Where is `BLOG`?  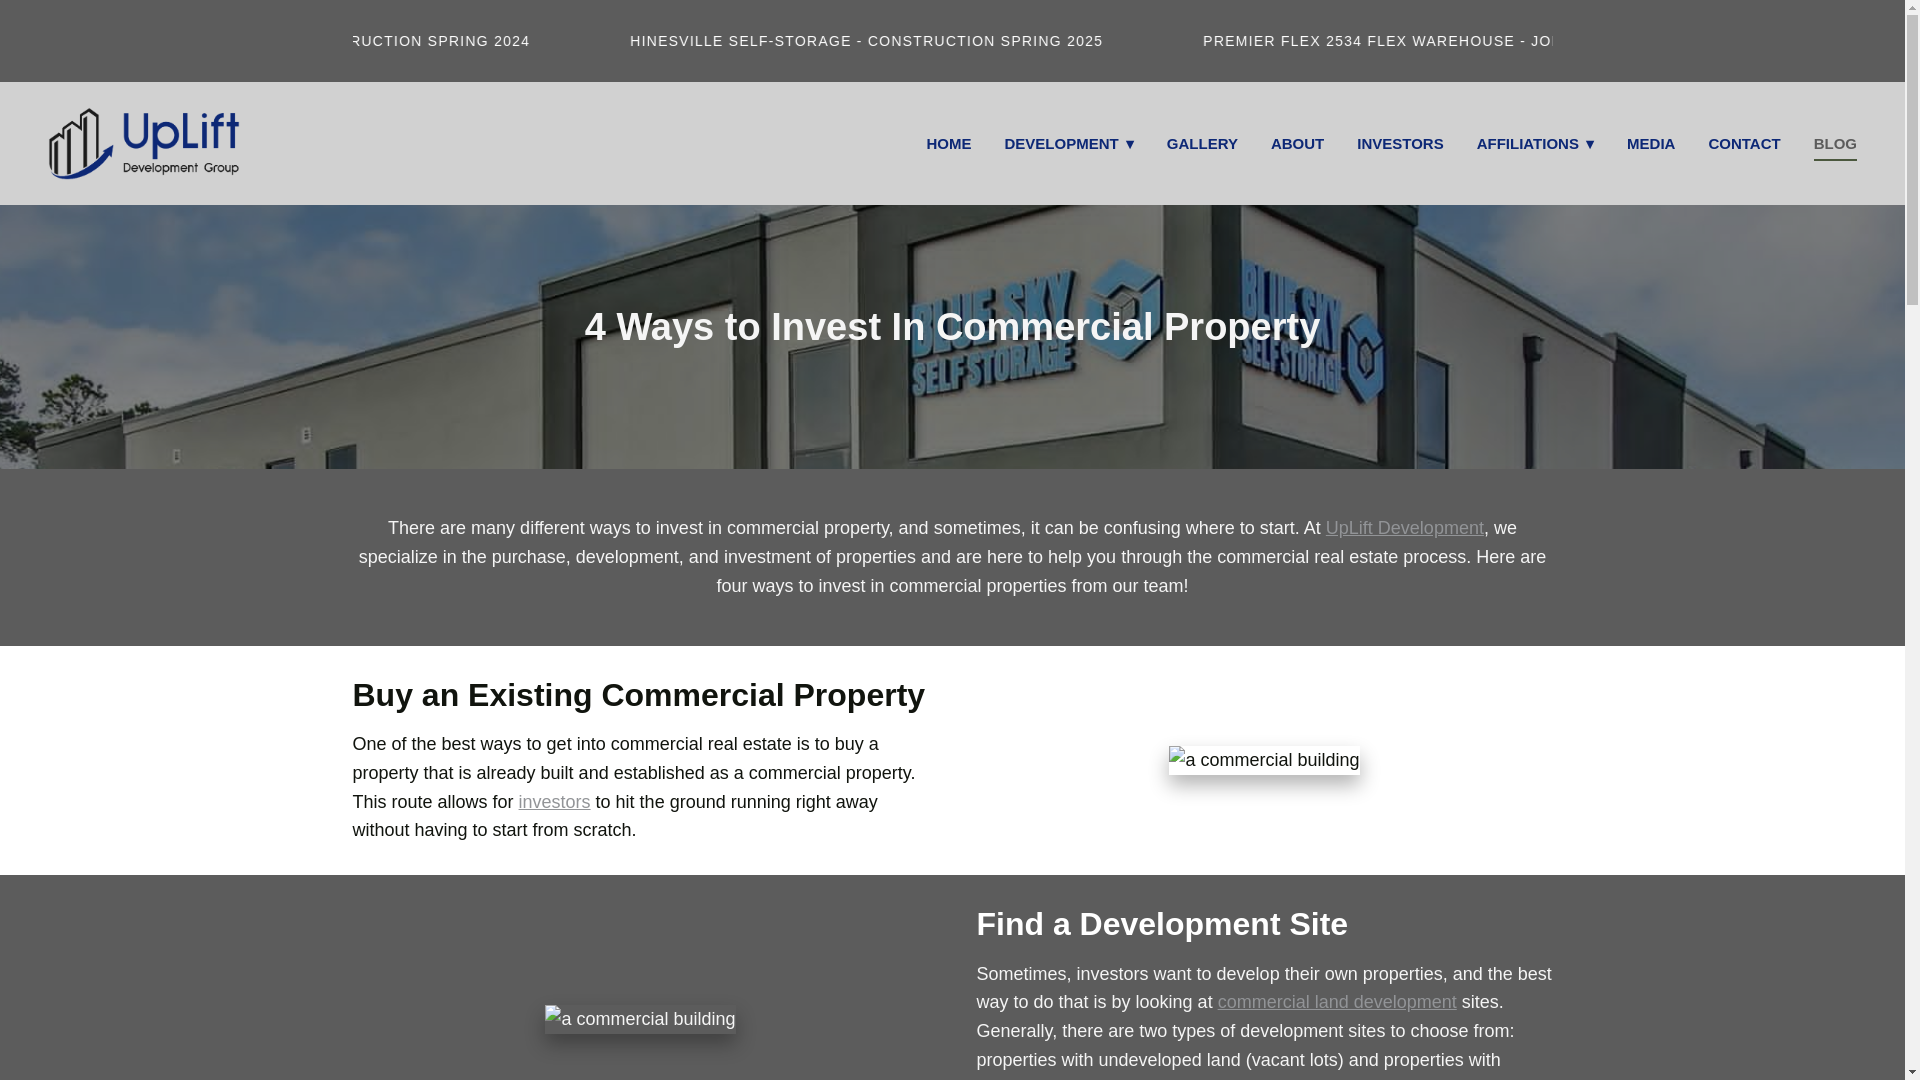
BLOG is located at coordinates (1835, 144).